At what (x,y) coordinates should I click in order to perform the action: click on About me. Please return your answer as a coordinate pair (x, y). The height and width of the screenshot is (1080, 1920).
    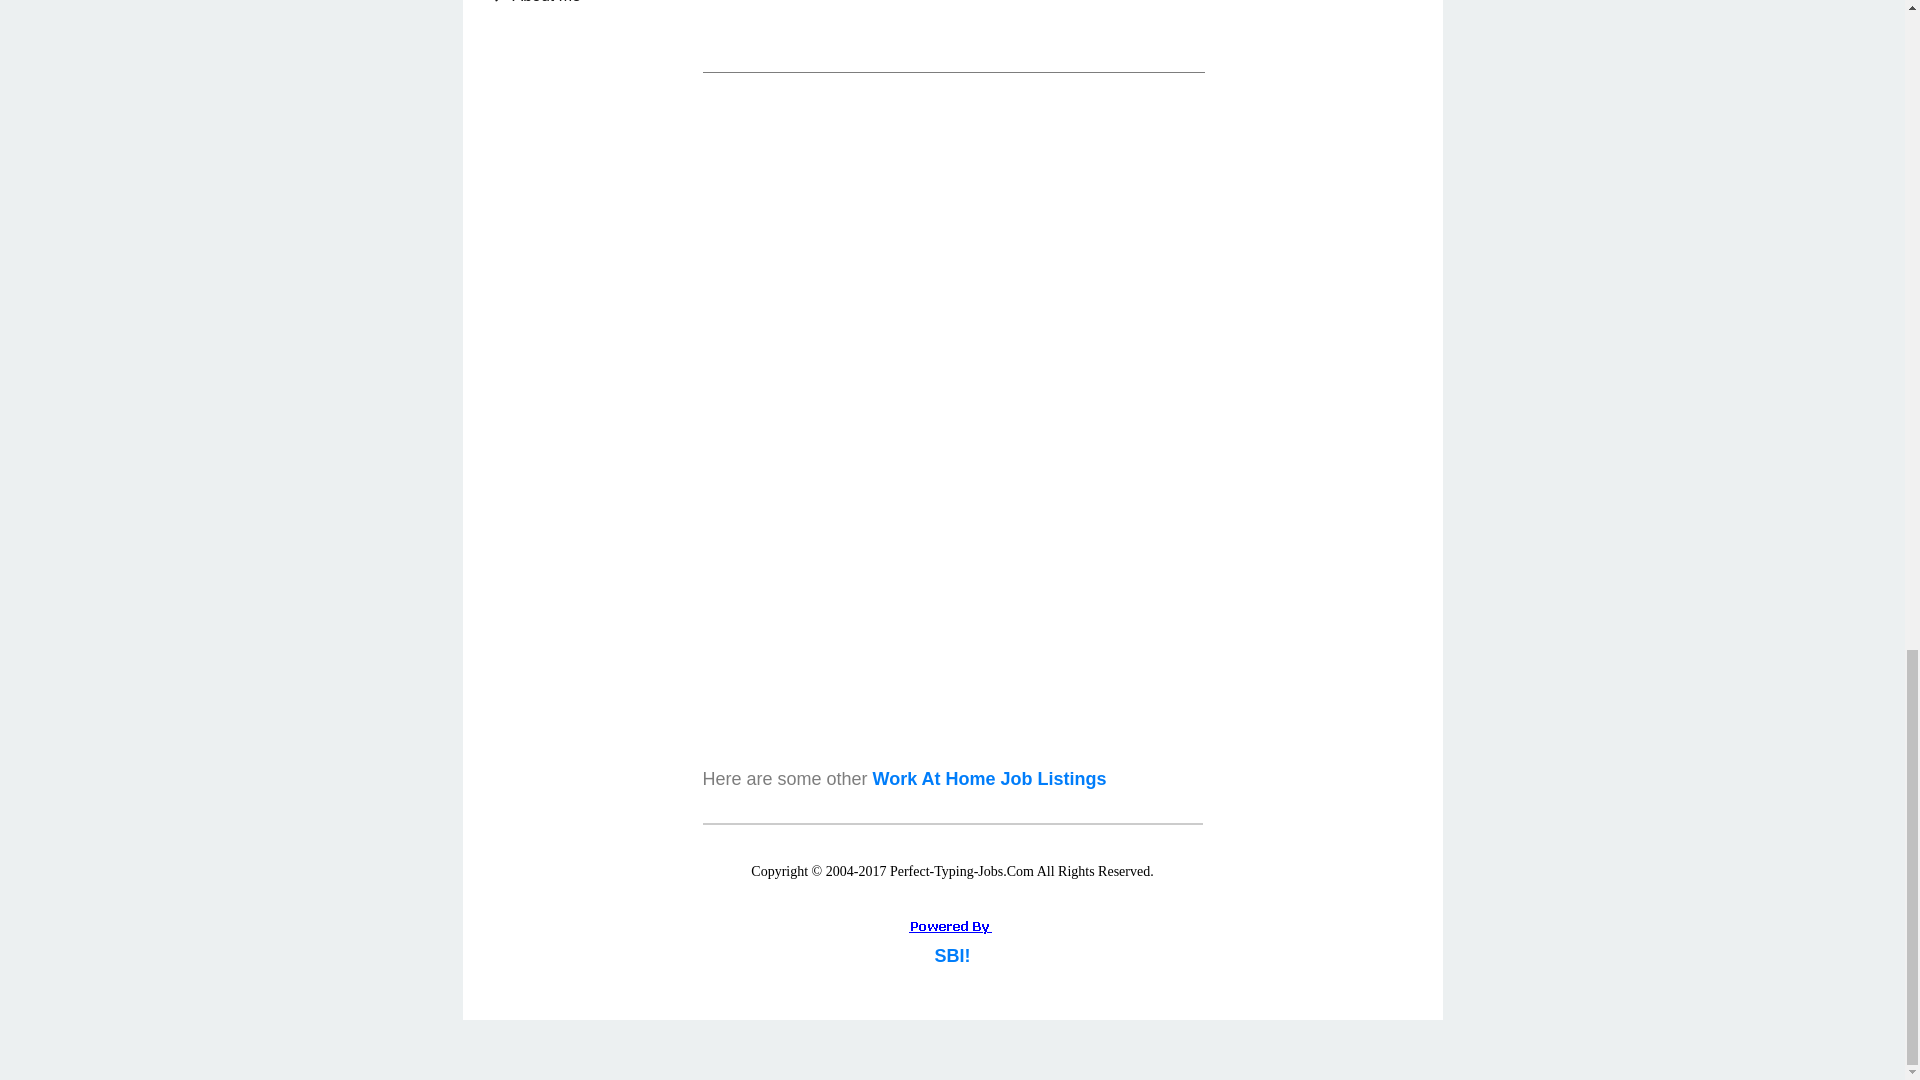
    Looking at the image, I should click on (587, 6).